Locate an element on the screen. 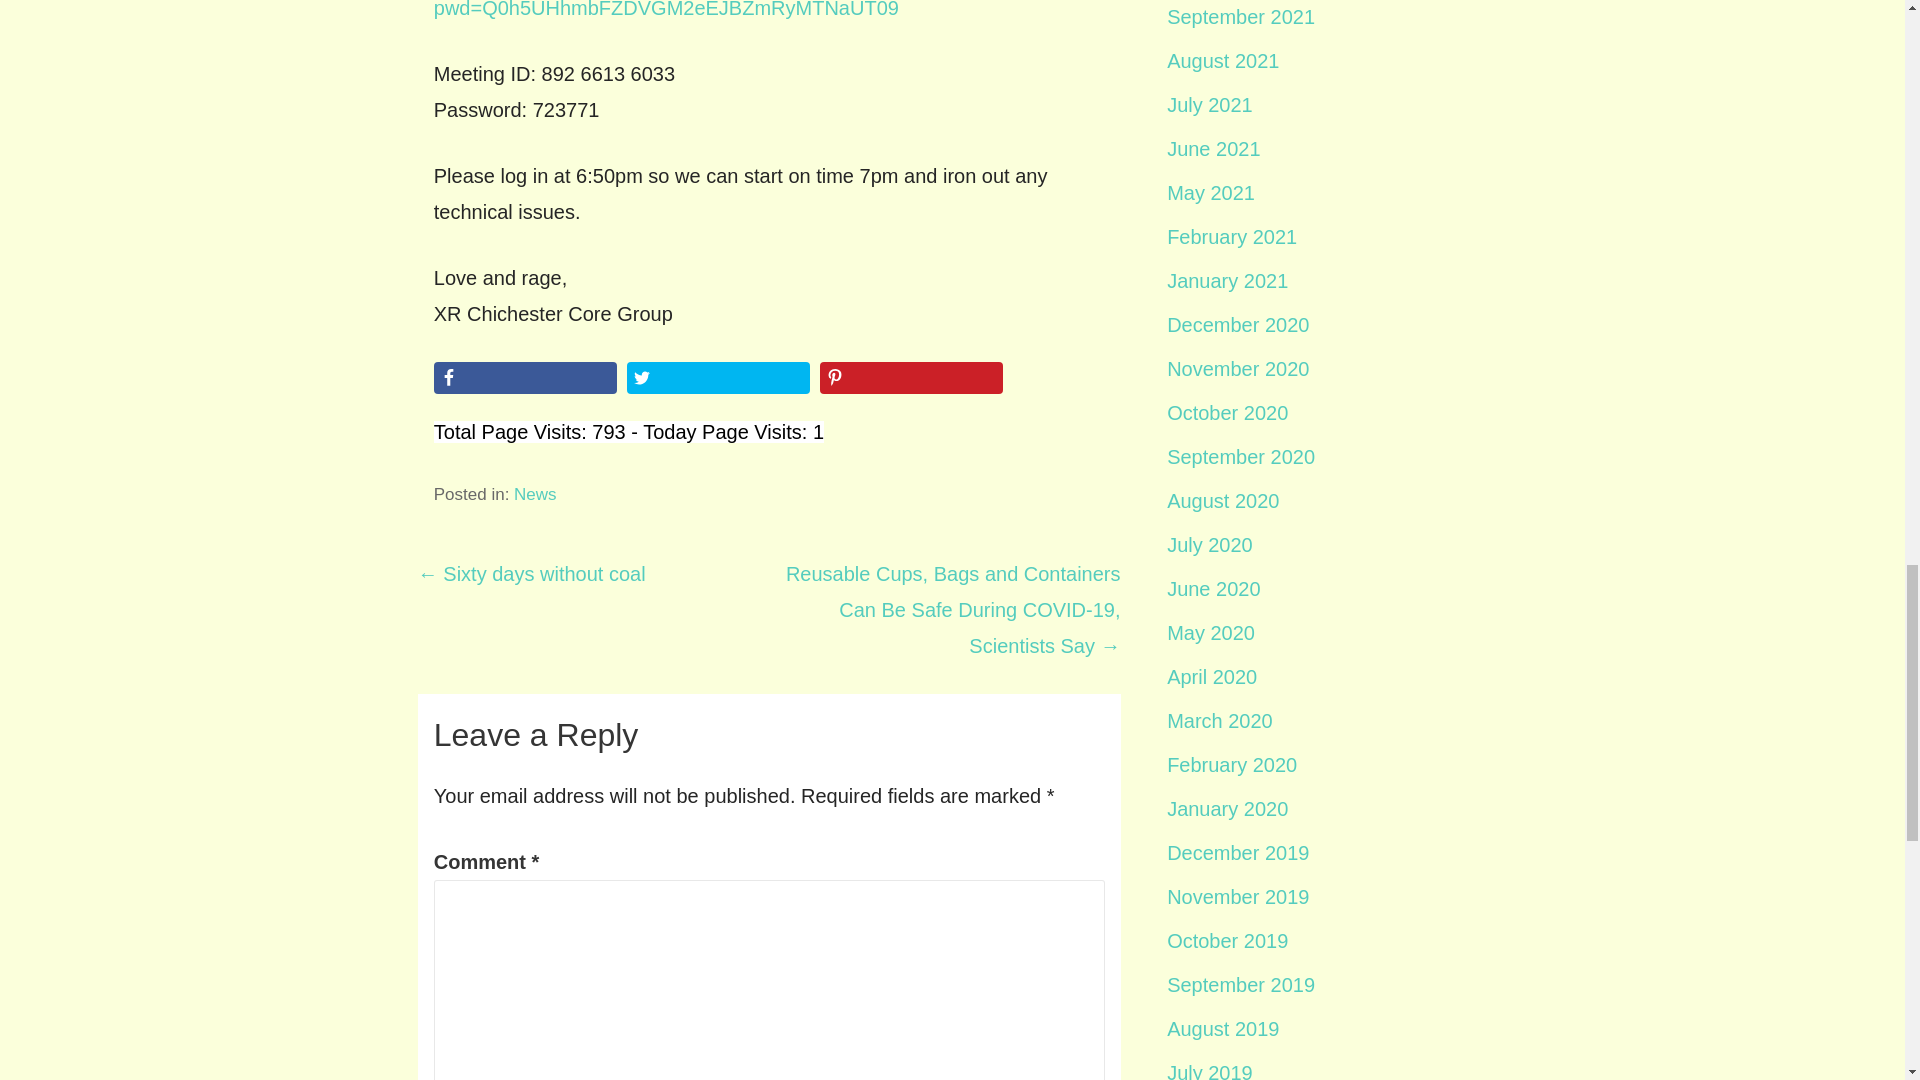 The image size is (1920, 1080). Share on Facebook is located at coordinates (524, 378).